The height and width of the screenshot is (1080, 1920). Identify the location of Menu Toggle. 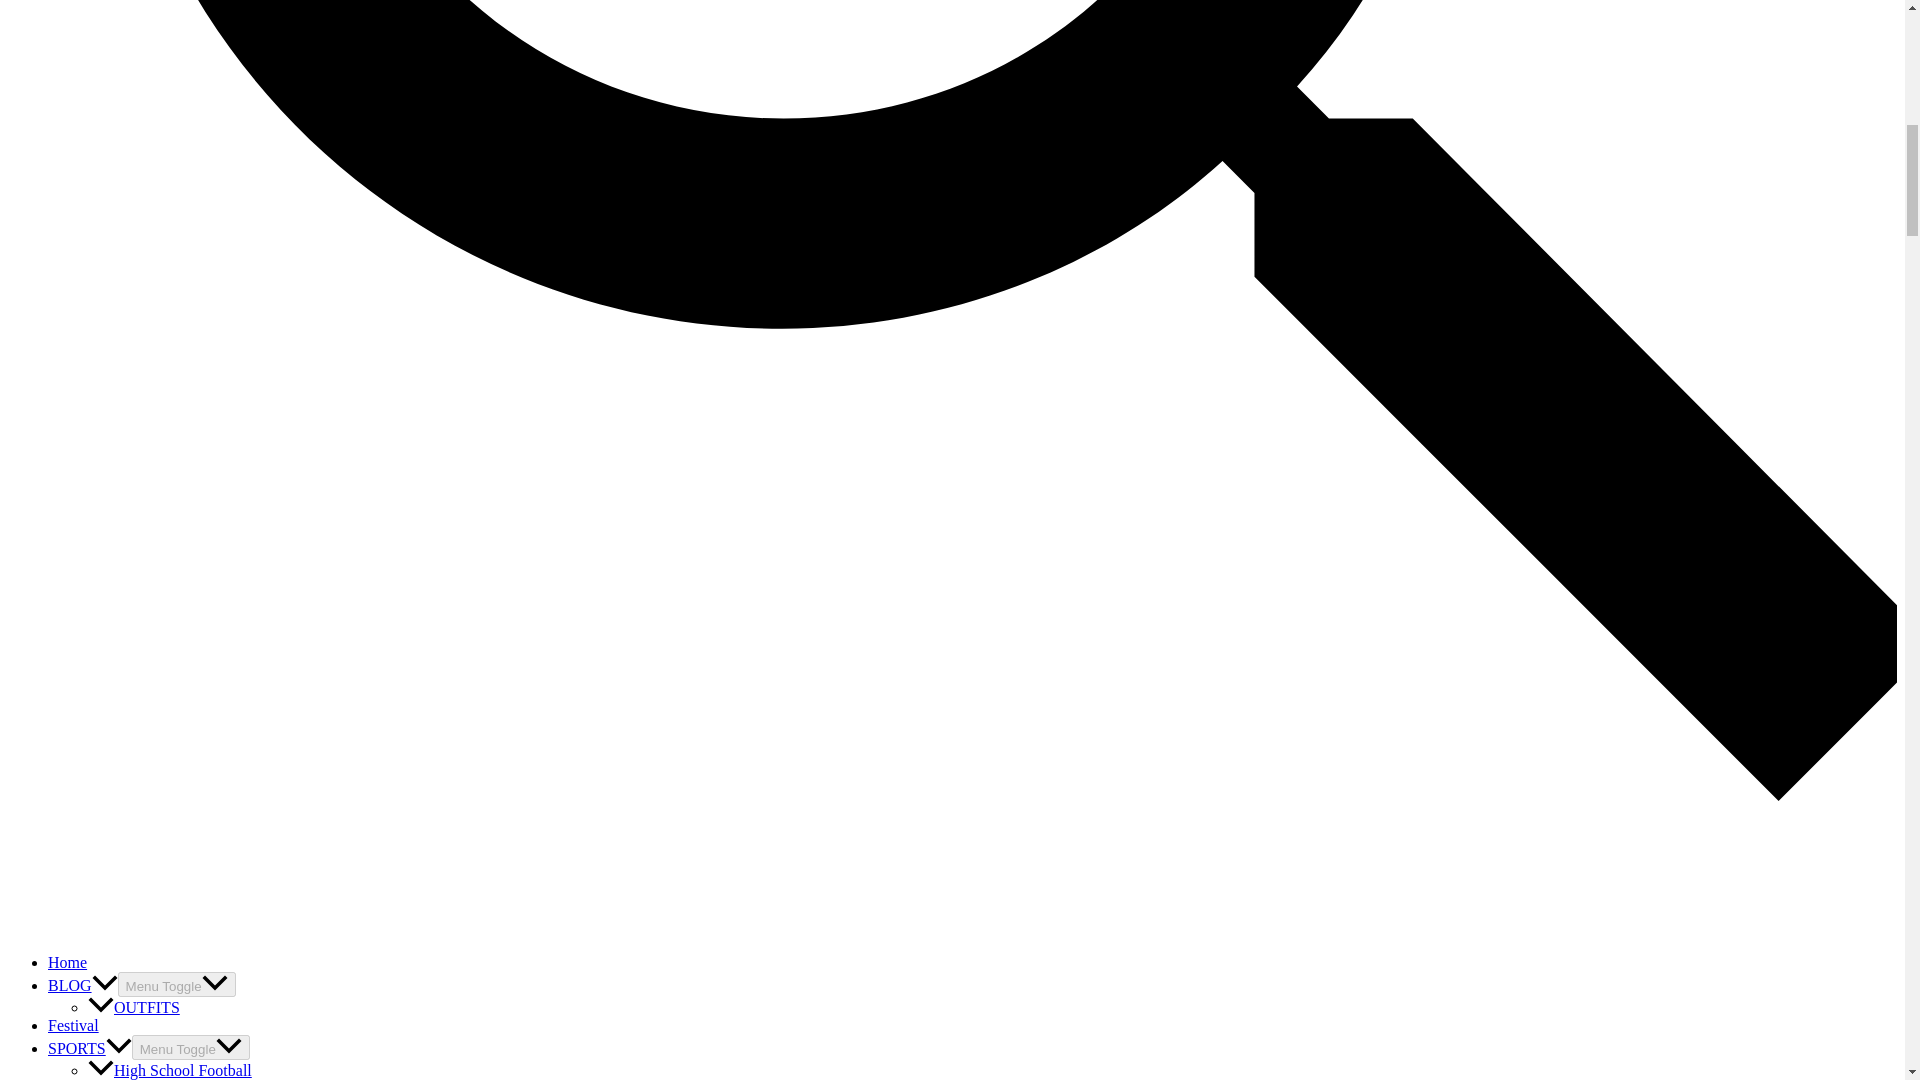
(190, 1046).